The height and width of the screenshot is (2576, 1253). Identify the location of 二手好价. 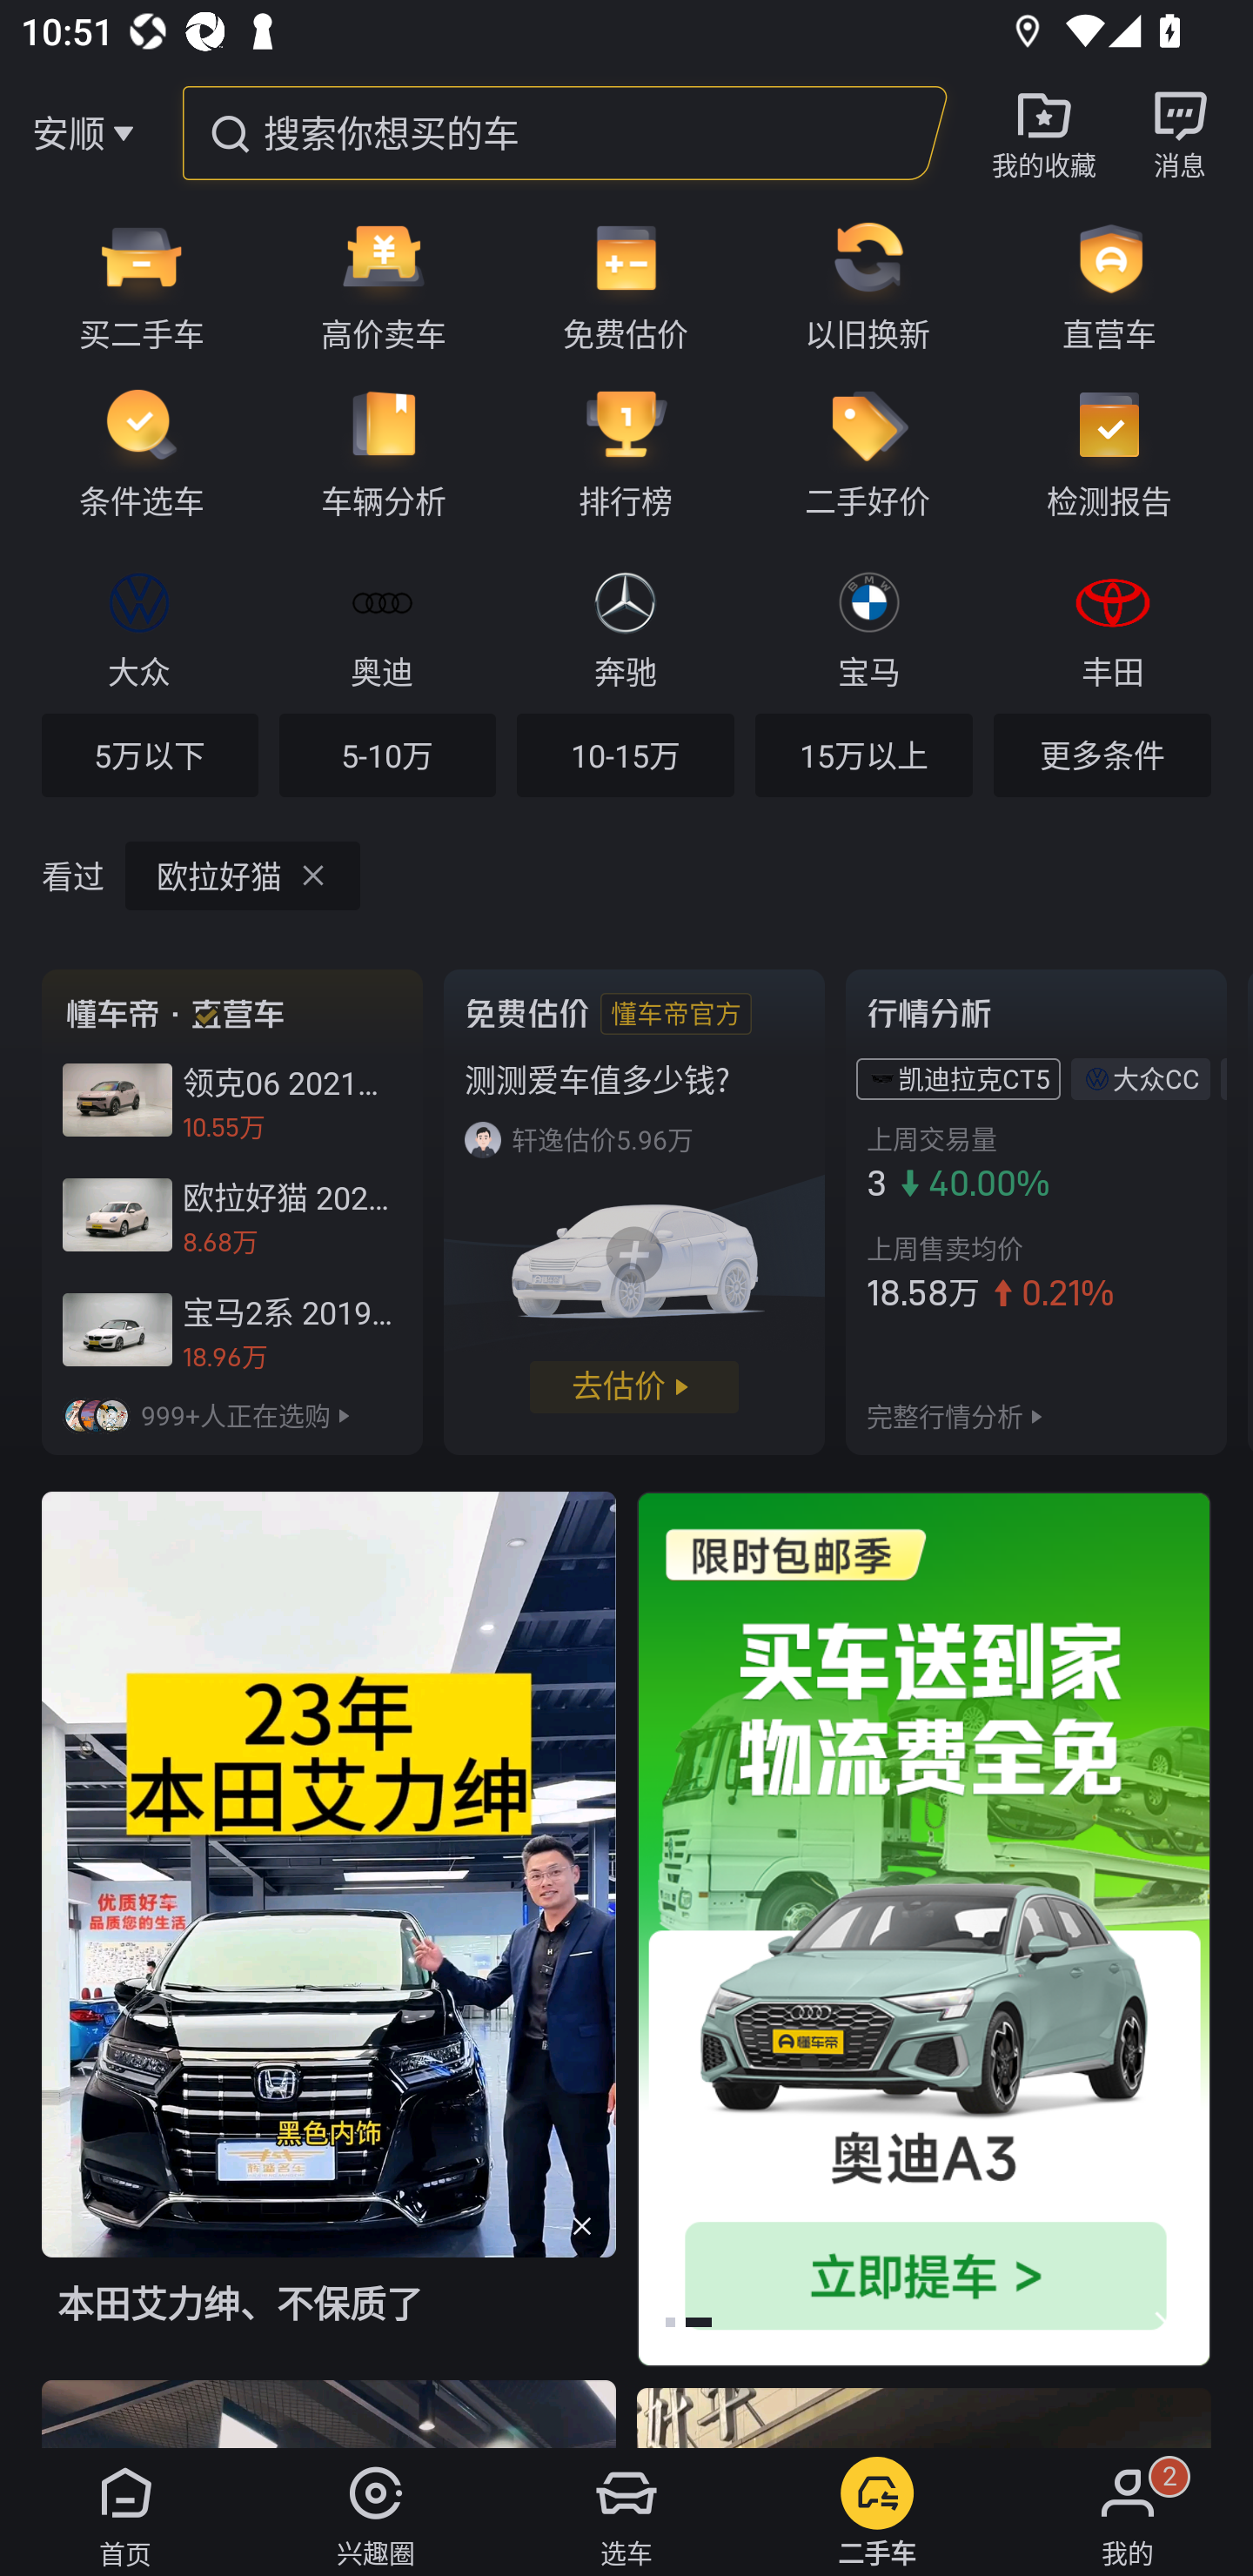
(868, 452).